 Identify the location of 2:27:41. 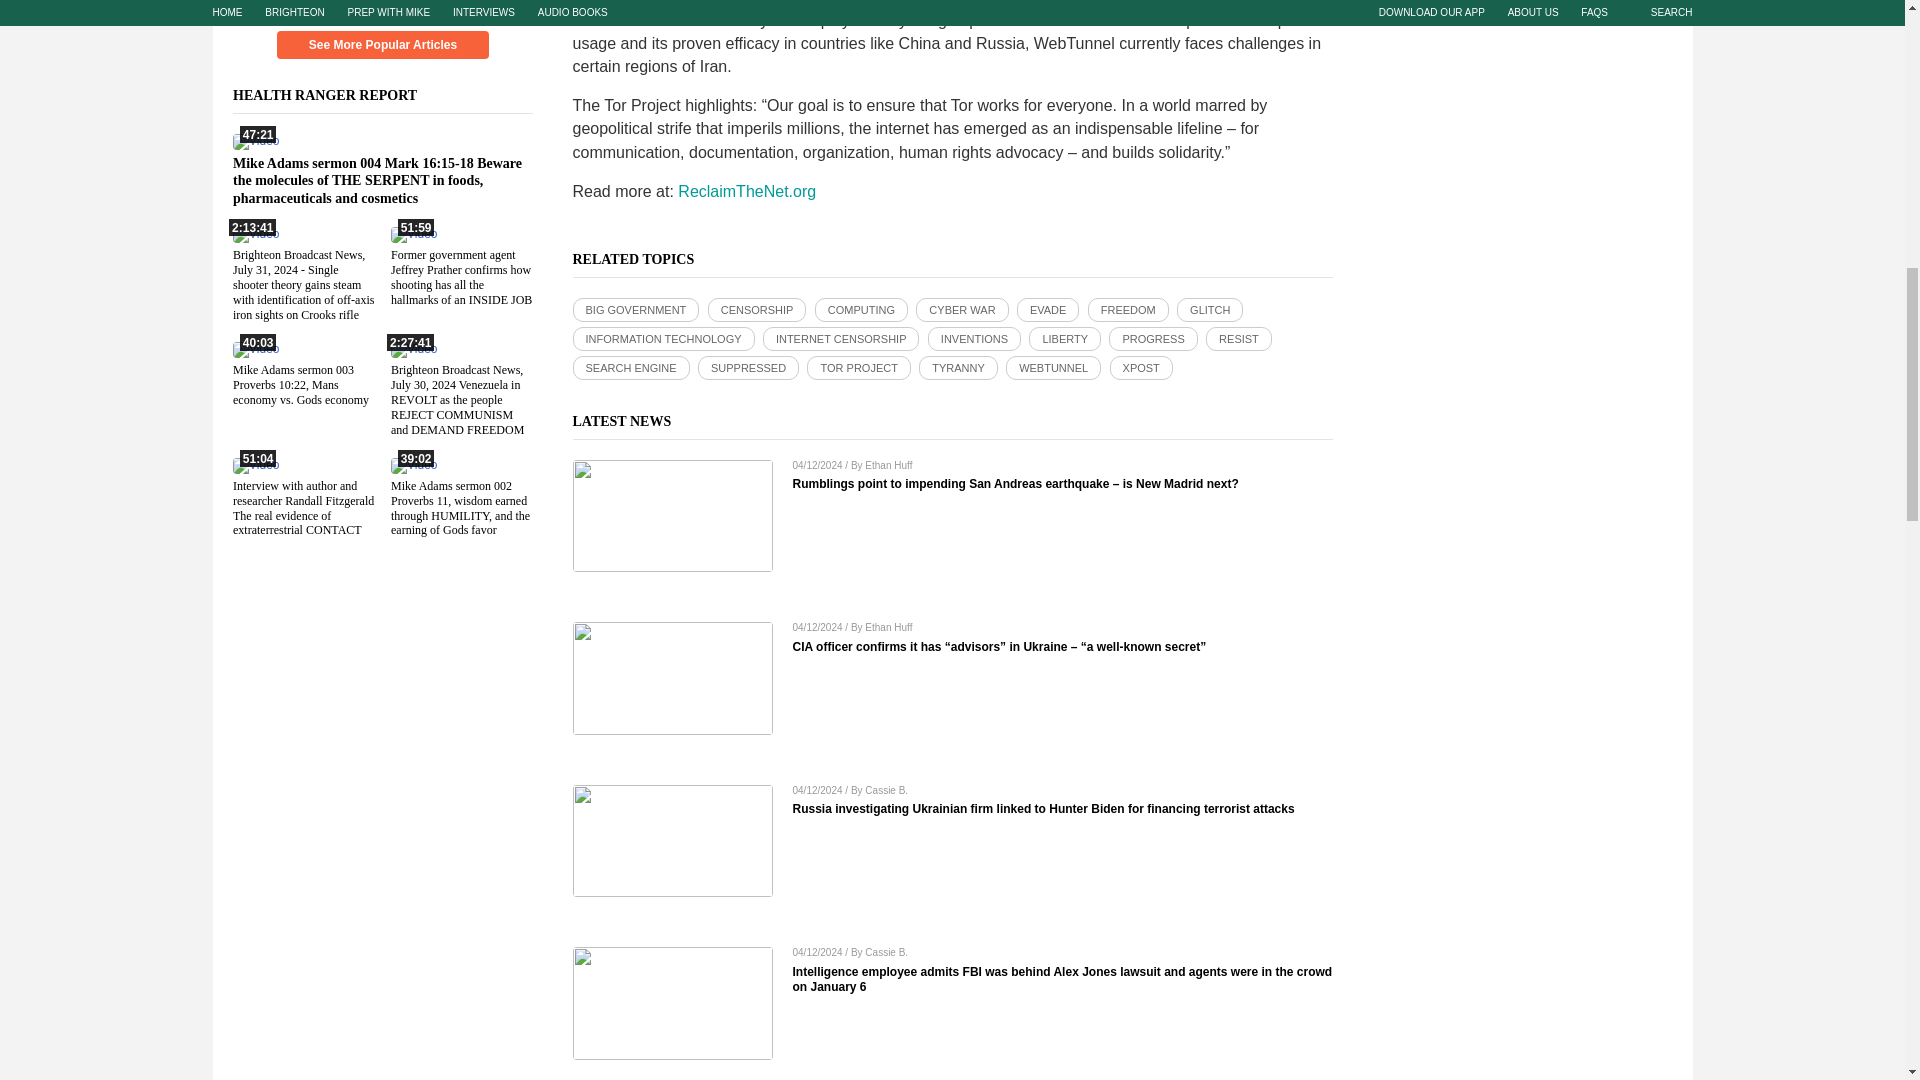
(412, 349).